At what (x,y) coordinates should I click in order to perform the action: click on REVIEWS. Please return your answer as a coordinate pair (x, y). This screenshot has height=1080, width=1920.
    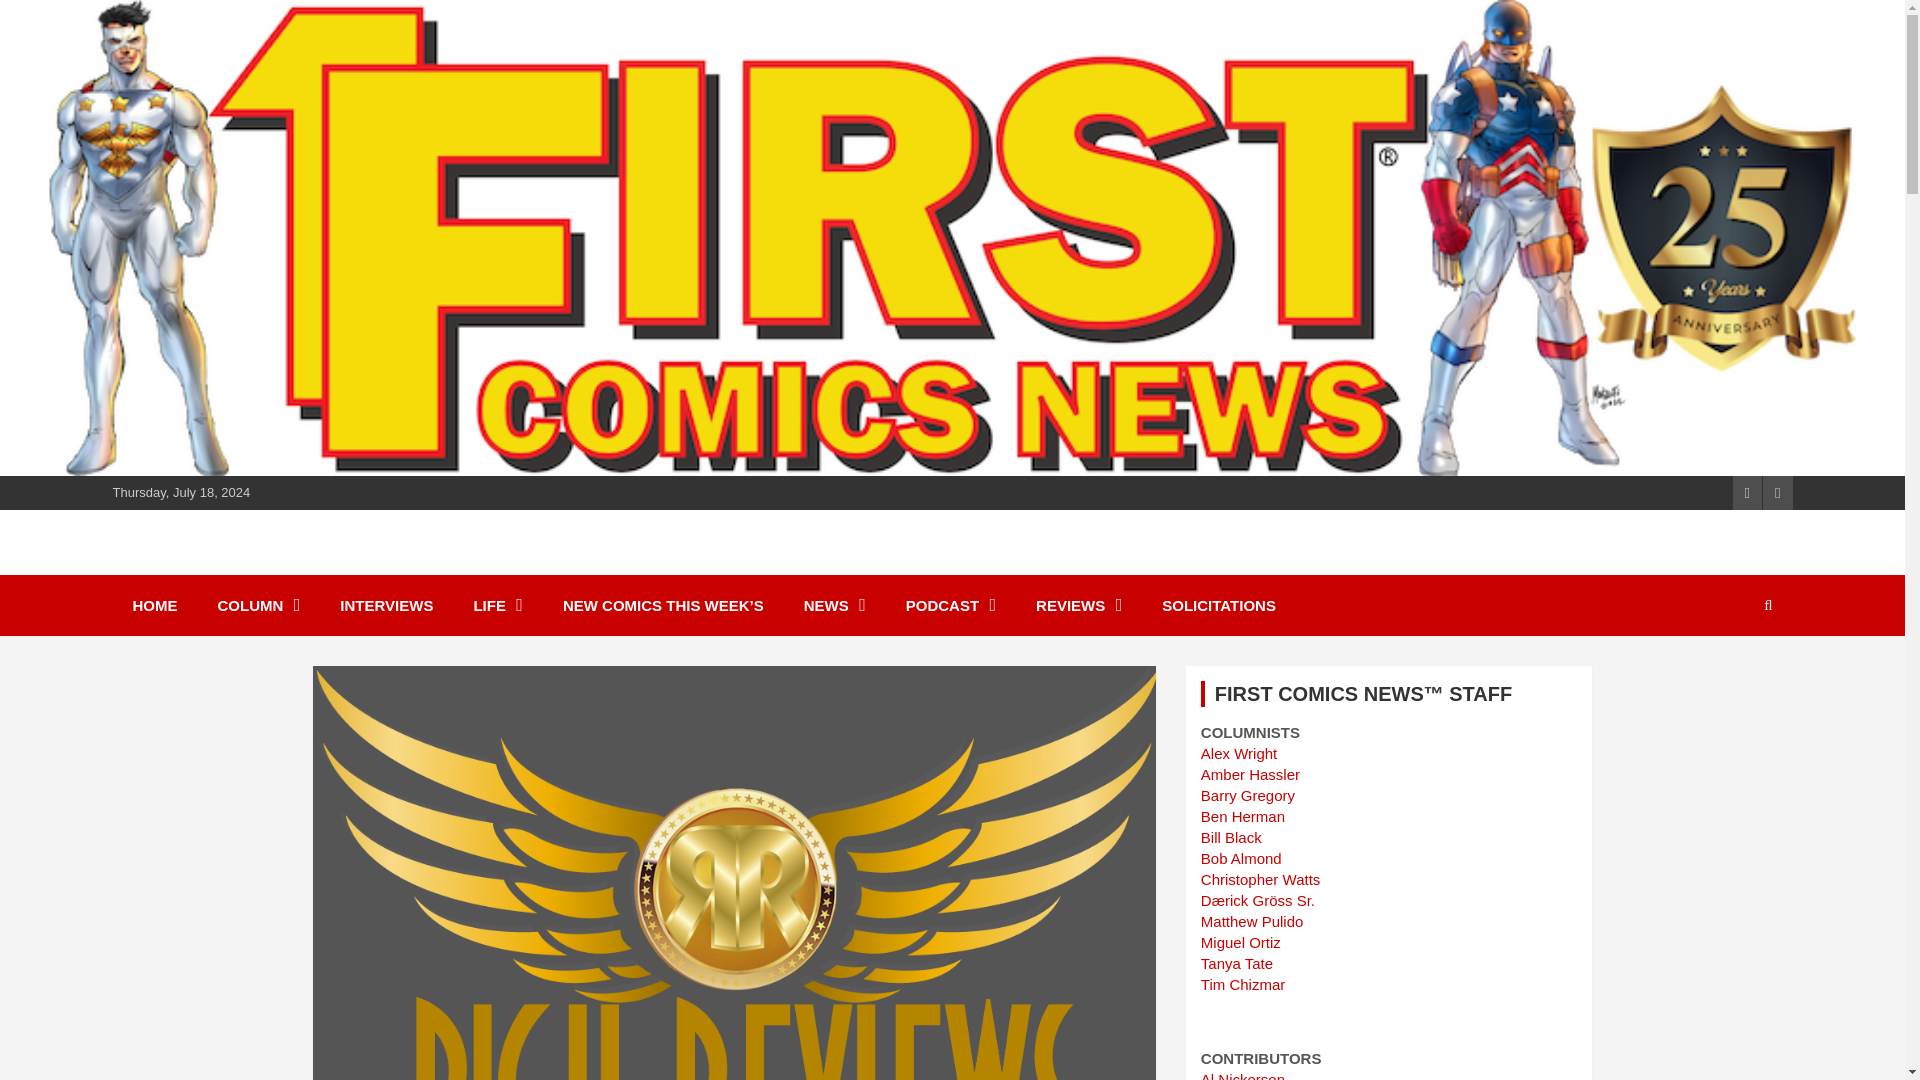
    Looking at the image, I should click on (1078, 605).